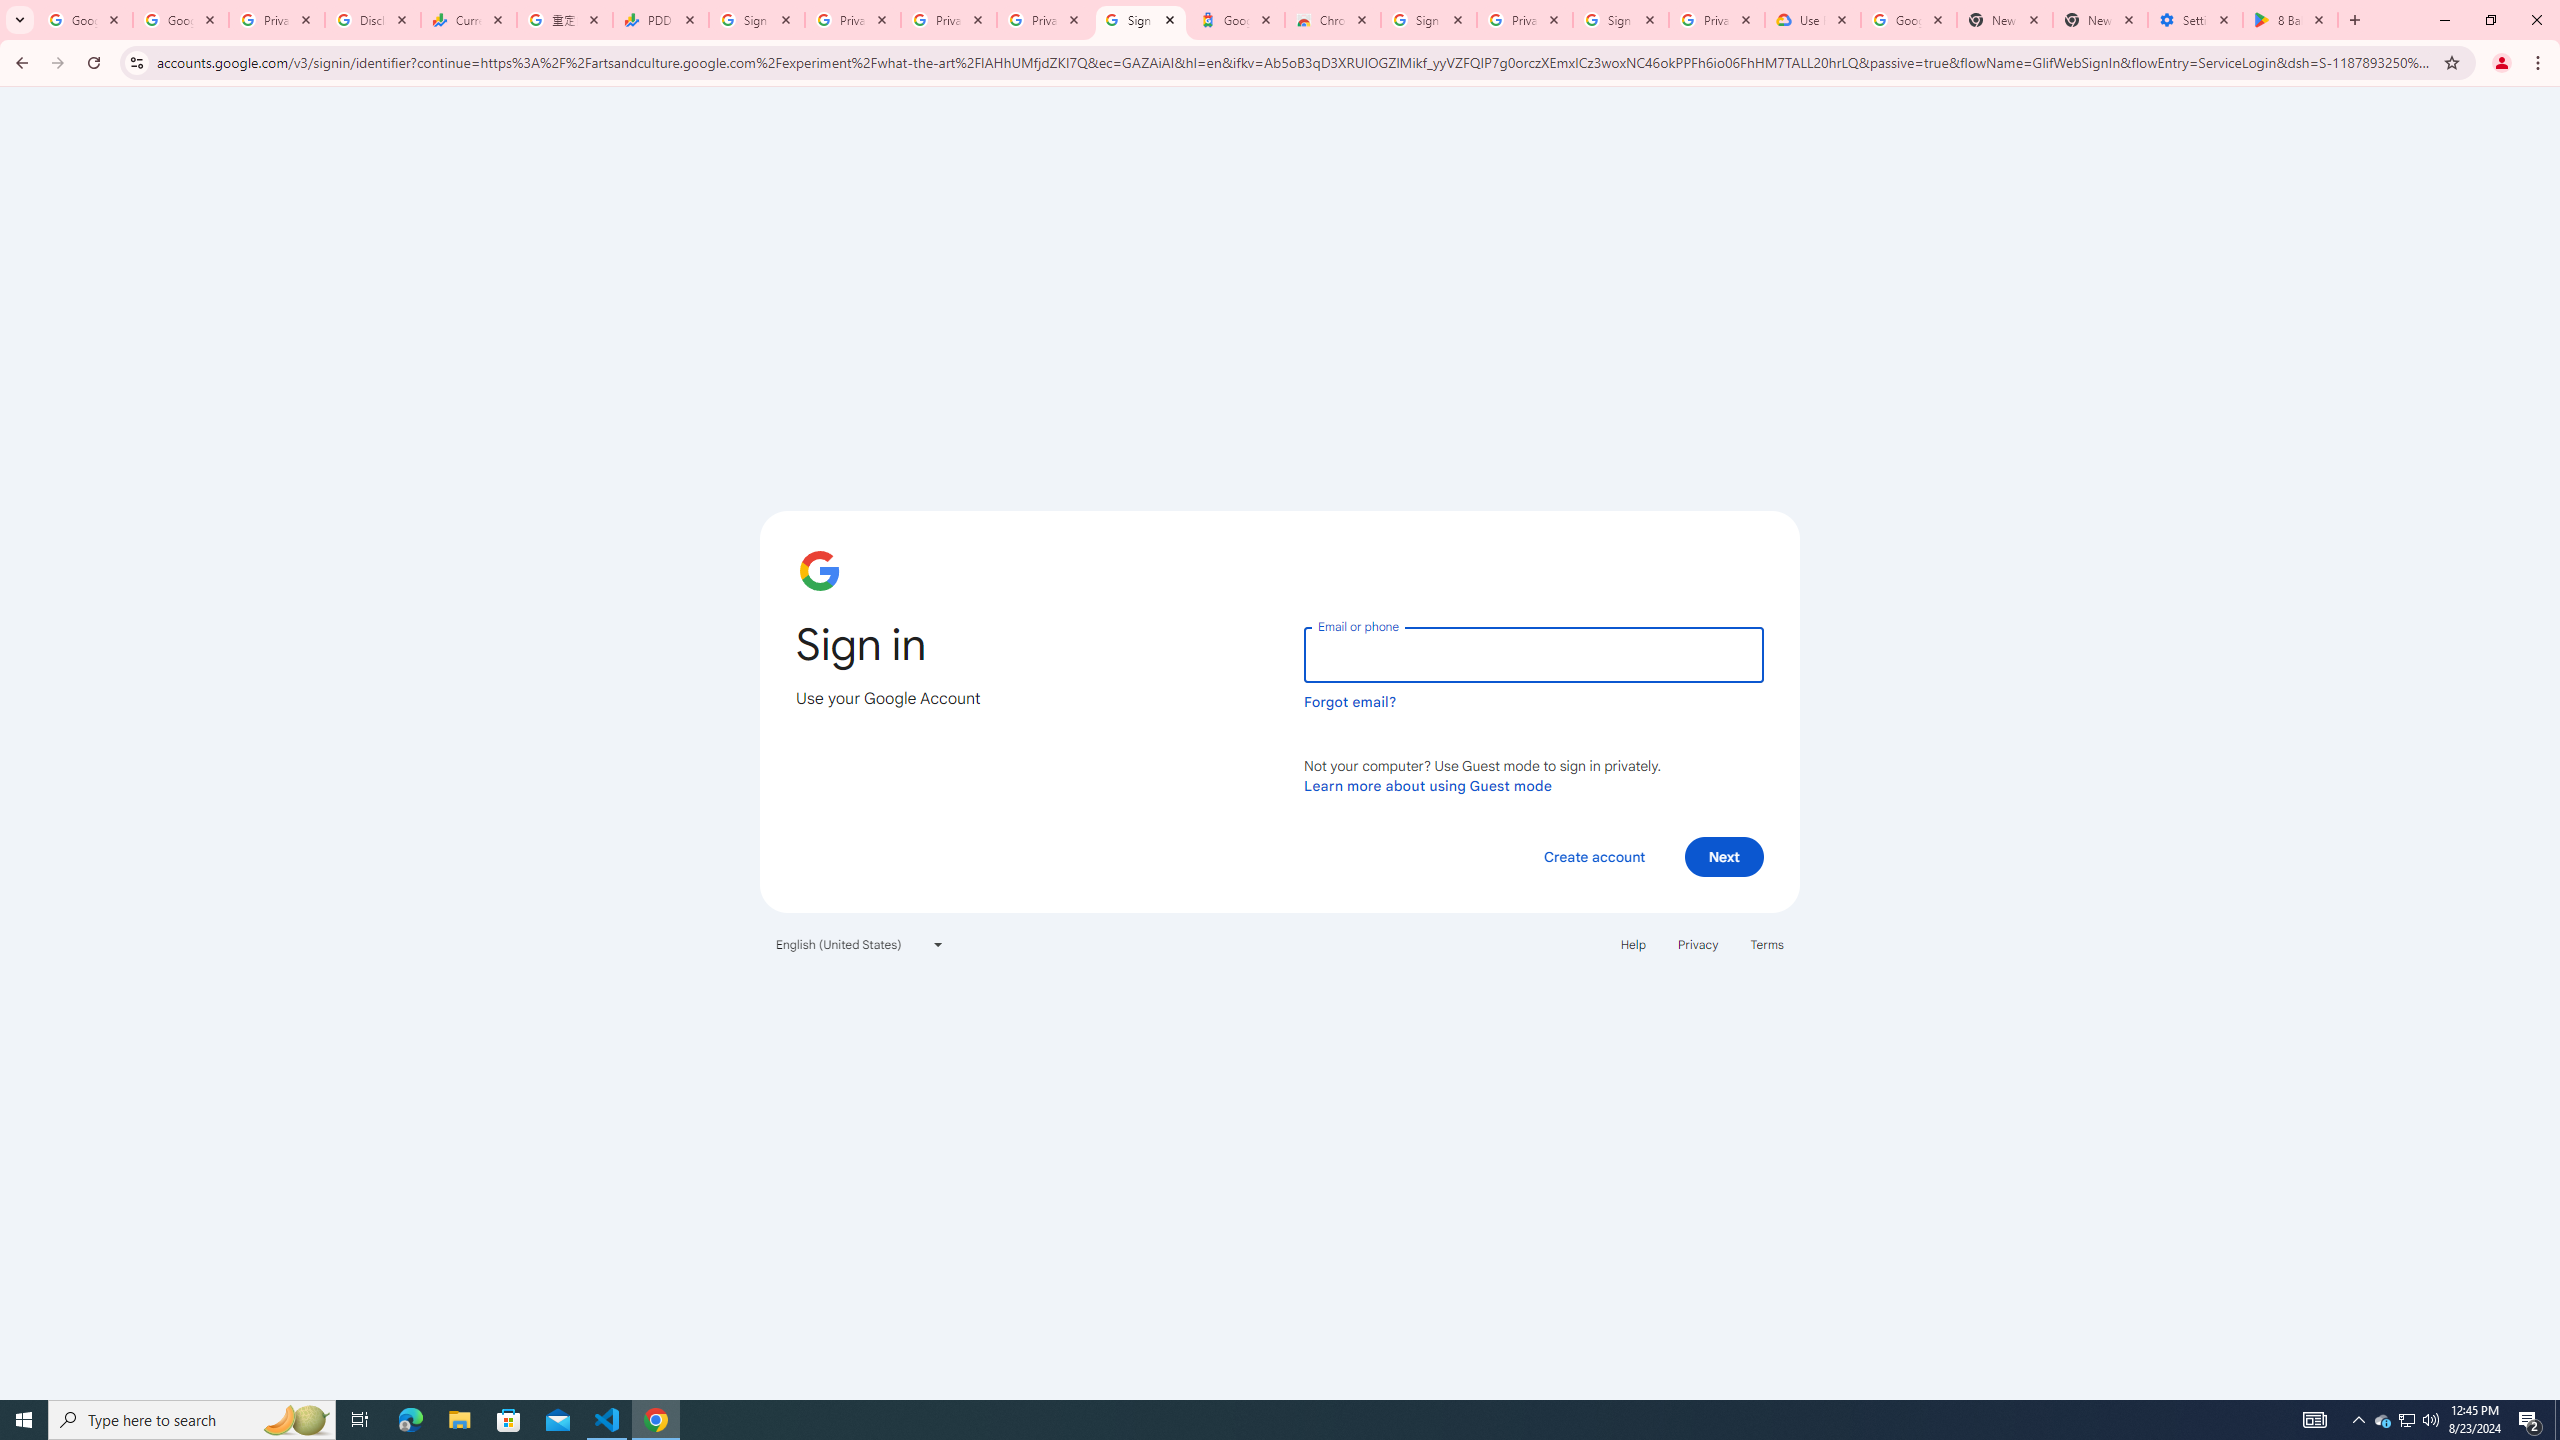  I want to click on Sign in - Google Accounts, so click(756, 20).